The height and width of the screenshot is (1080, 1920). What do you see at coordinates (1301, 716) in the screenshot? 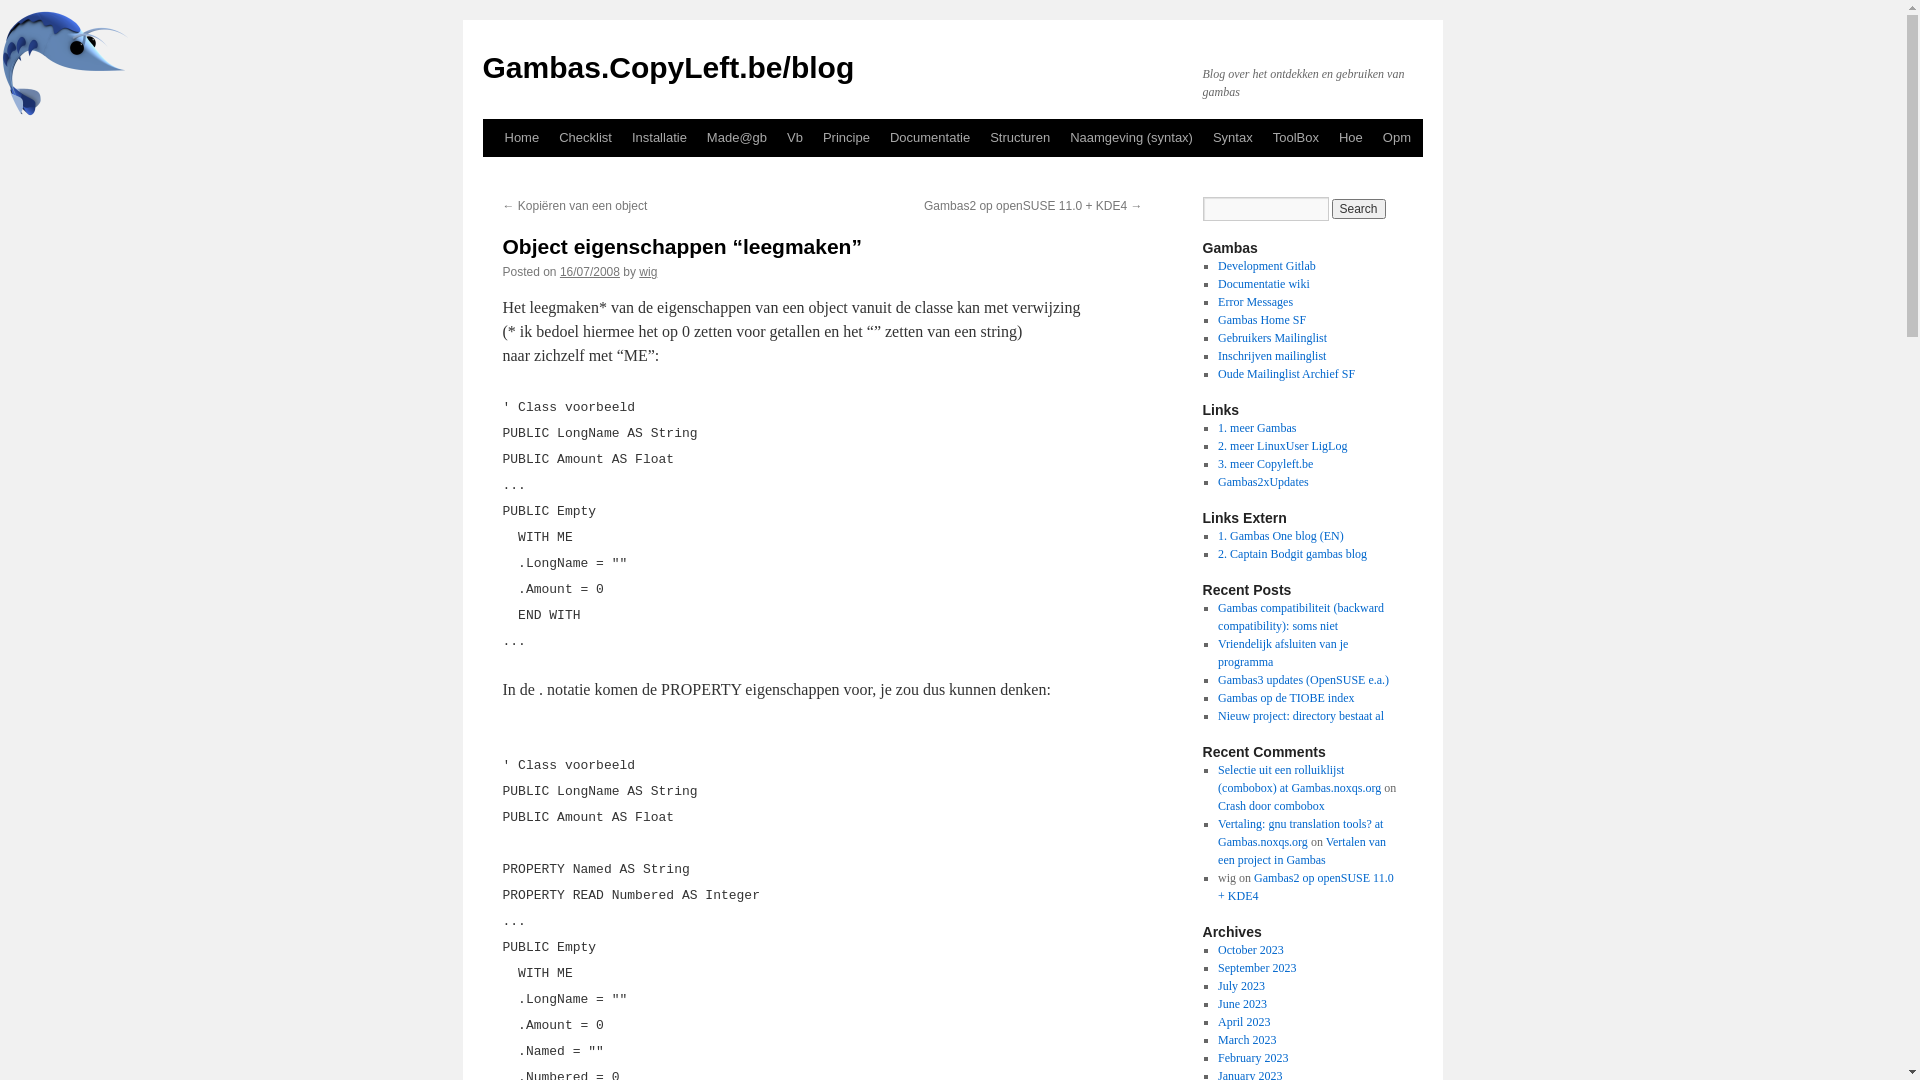
I see `Nieuw project: directory bestaat al` at bounding box center [1301, 716].